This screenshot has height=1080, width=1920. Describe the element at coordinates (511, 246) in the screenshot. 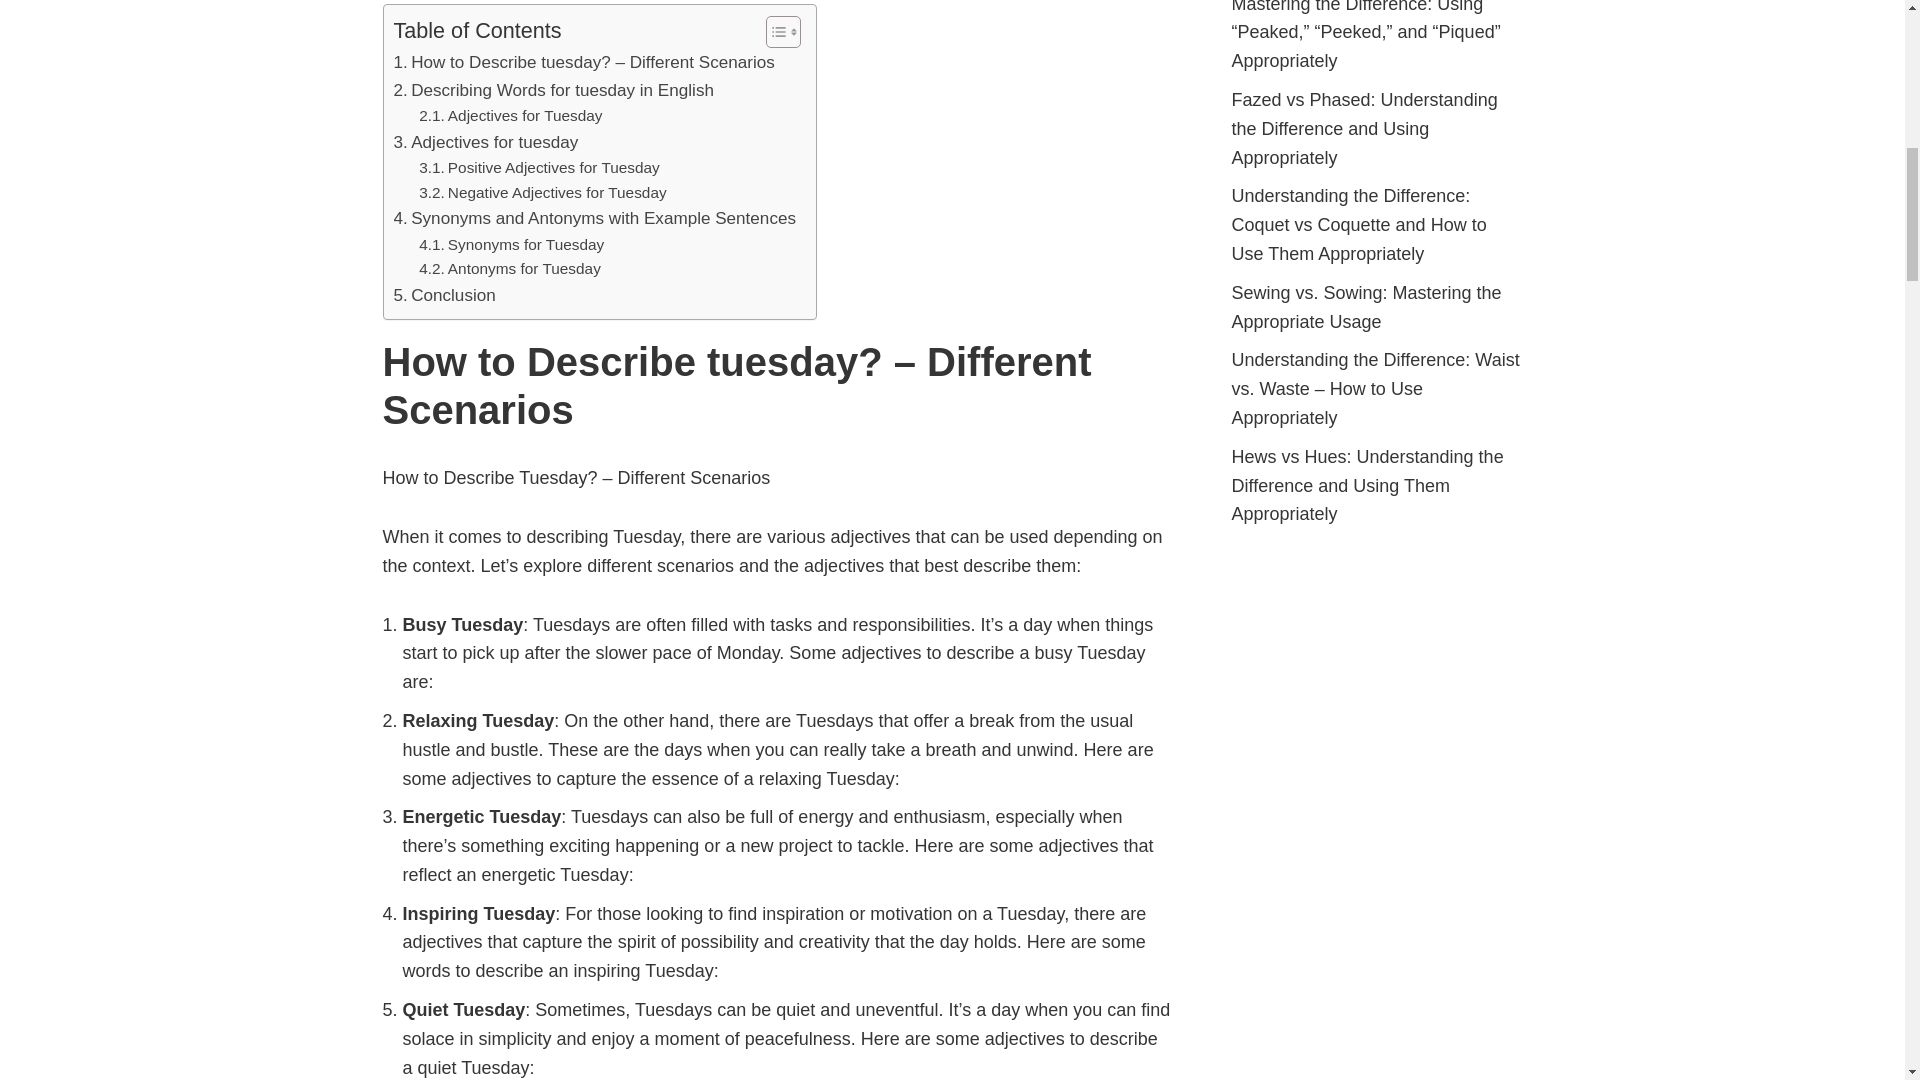

I see `Synonyms for Tuesday` at that location.